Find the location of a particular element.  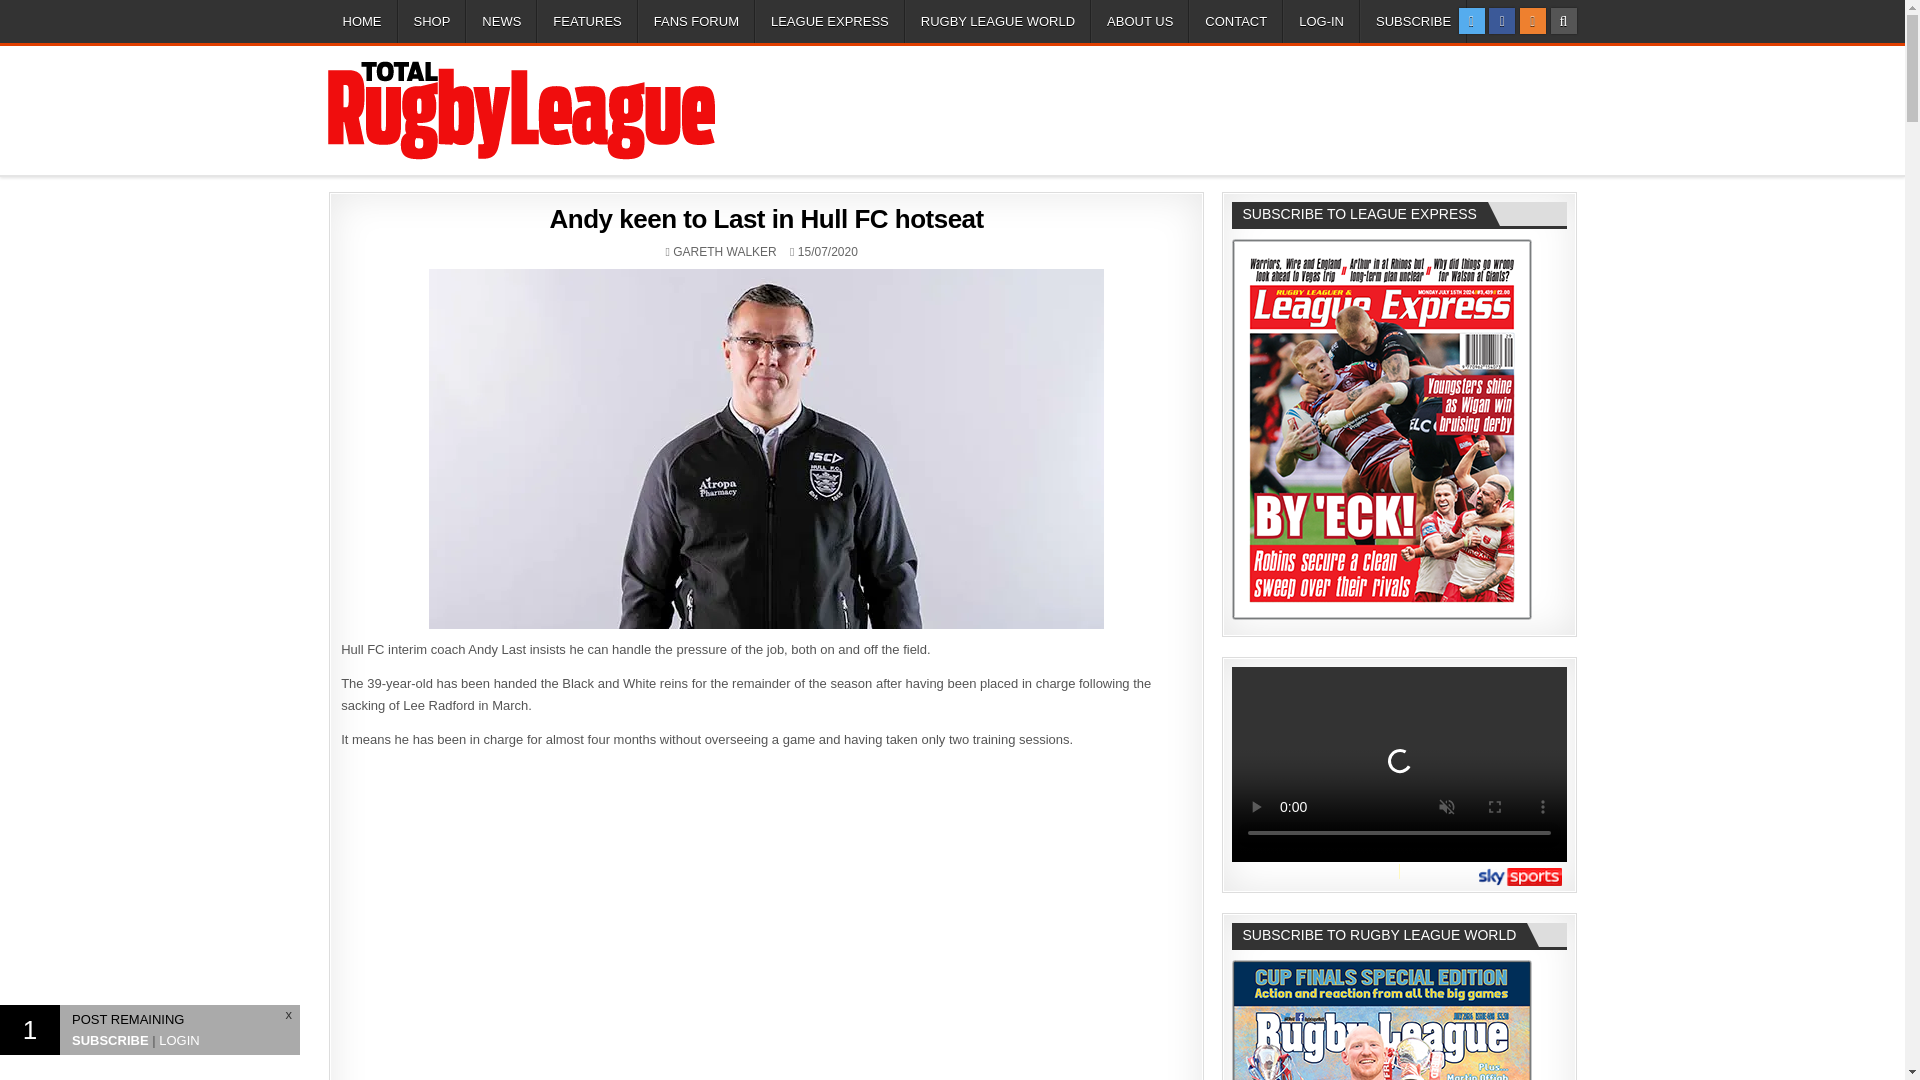

ABOUT US is located at coordinates (1139, 22).